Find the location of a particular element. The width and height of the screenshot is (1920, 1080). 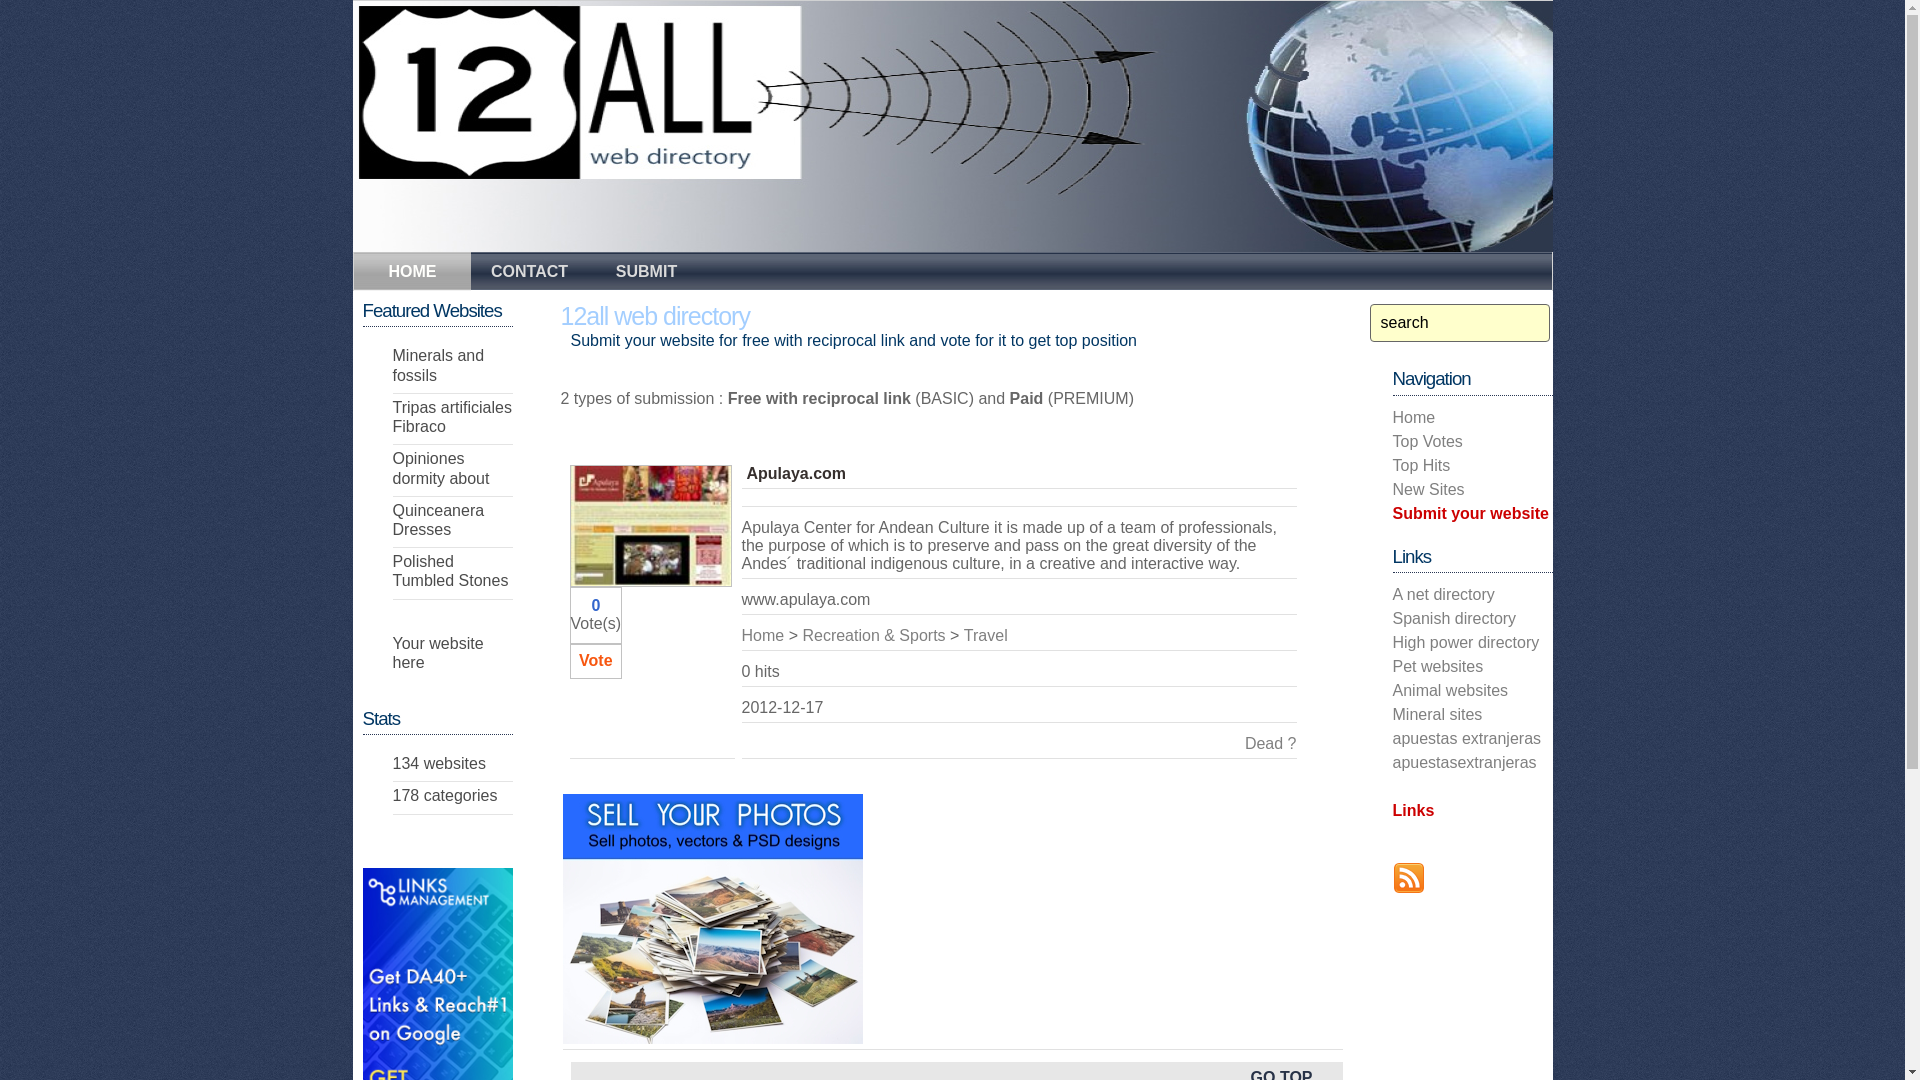

Top Votes is located at coordinates (1427, 442).